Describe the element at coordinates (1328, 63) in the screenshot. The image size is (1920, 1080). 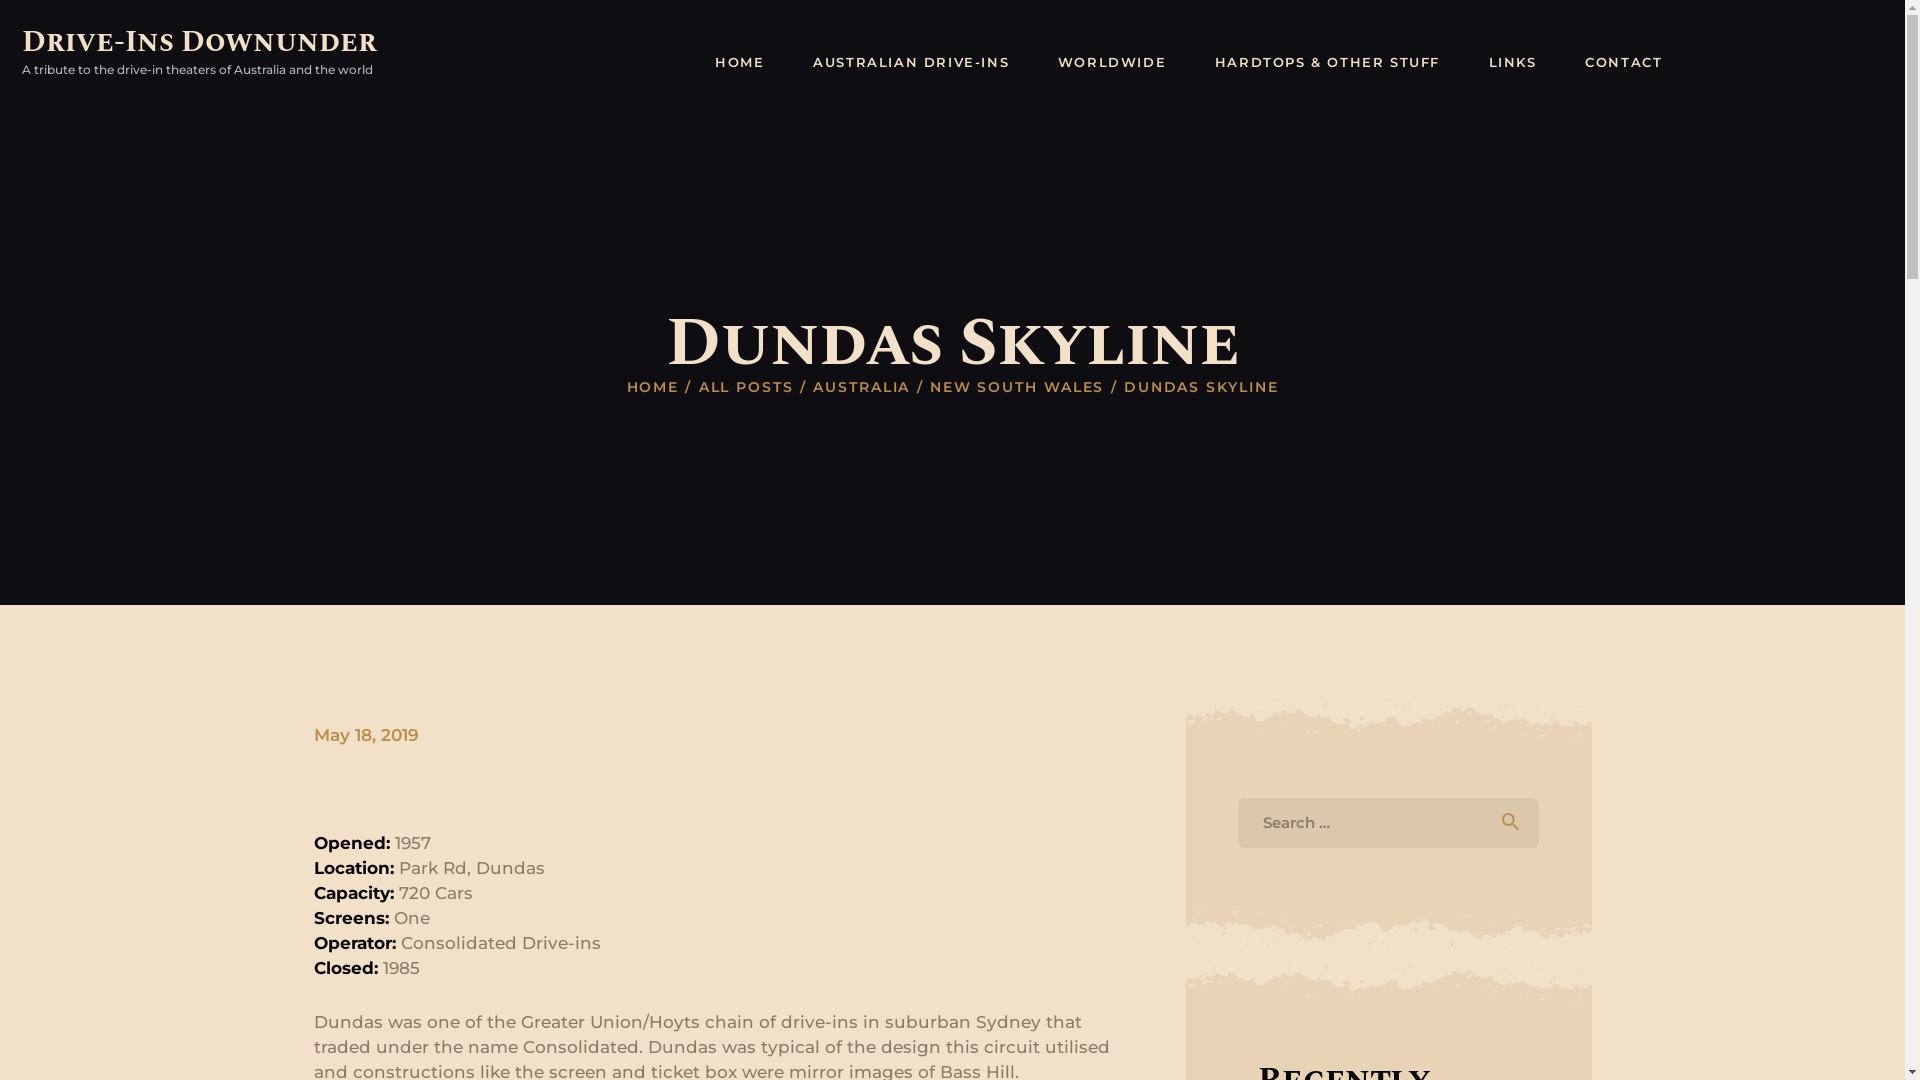
I see `HARDTOPS & OTHER STUFF` at that location.